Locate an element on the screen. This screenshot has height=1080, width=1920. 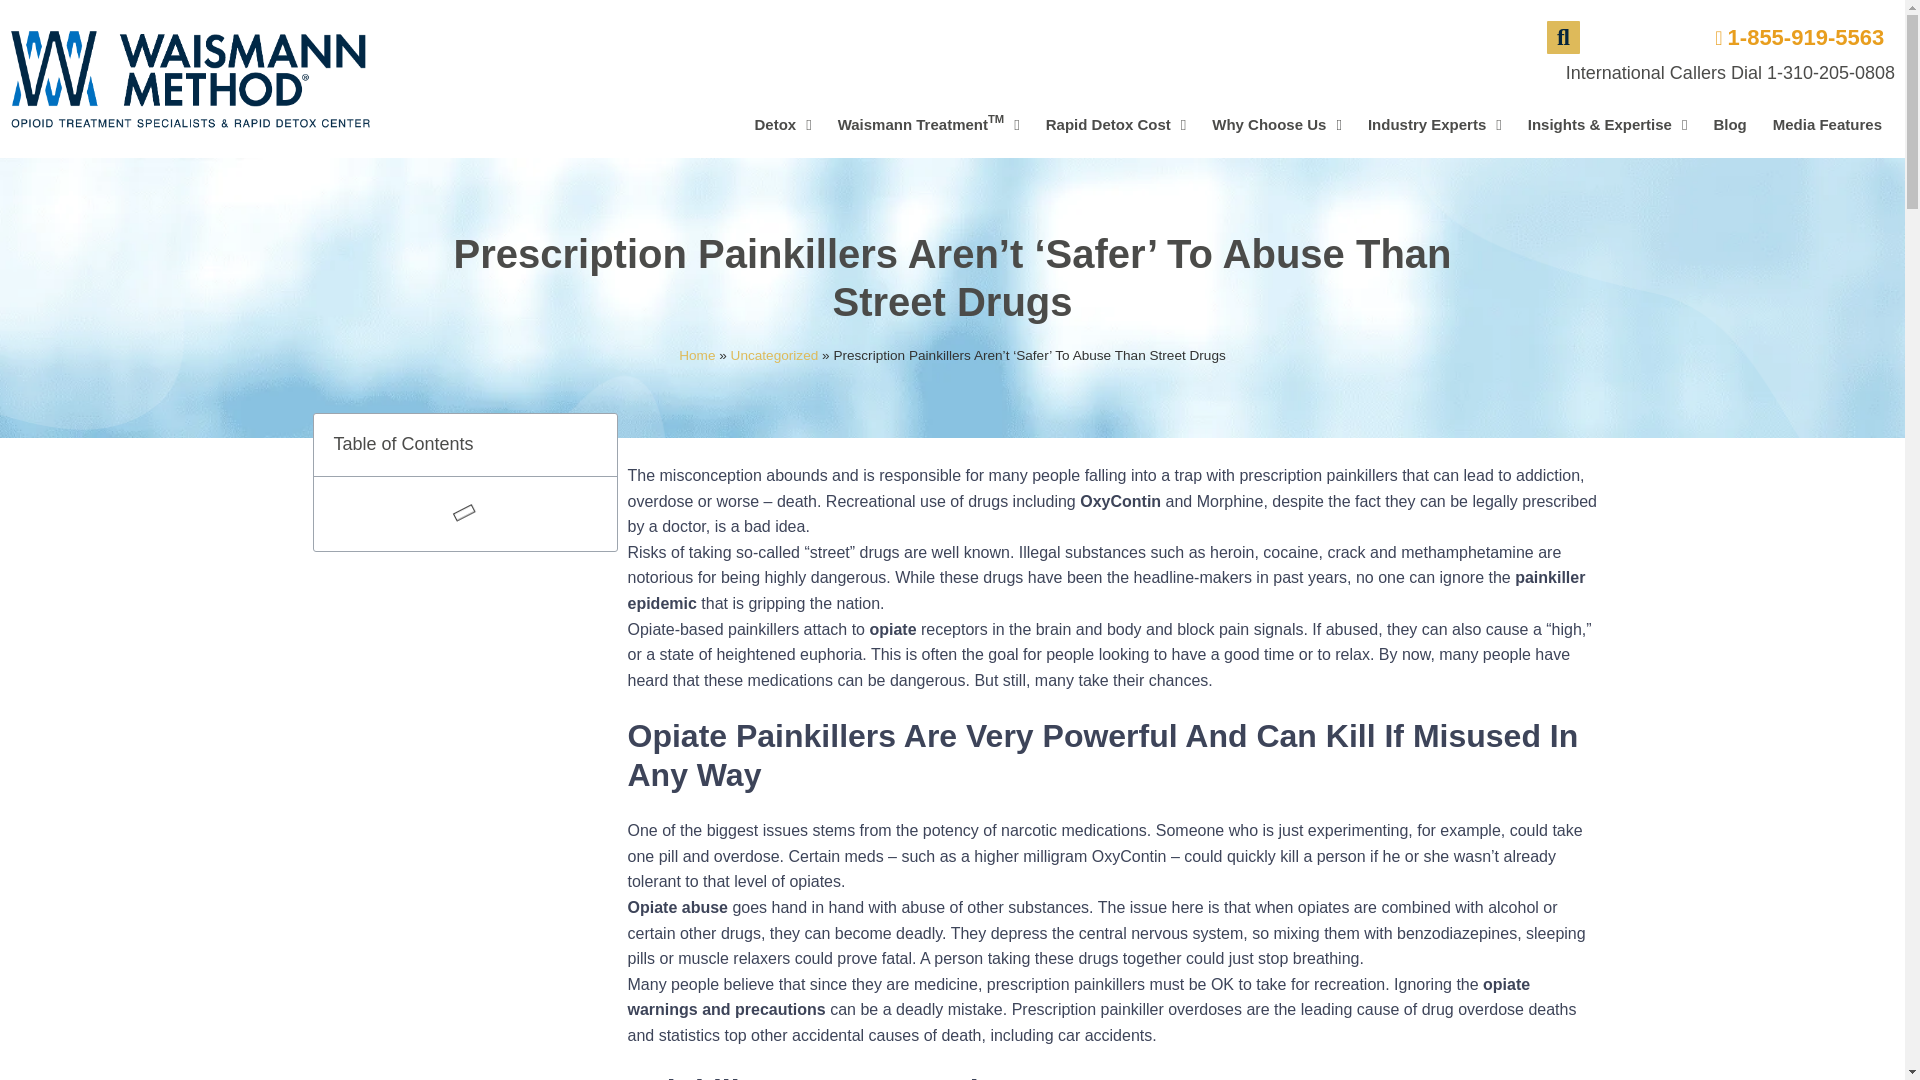
Detox is located at coordinates (782, 124).